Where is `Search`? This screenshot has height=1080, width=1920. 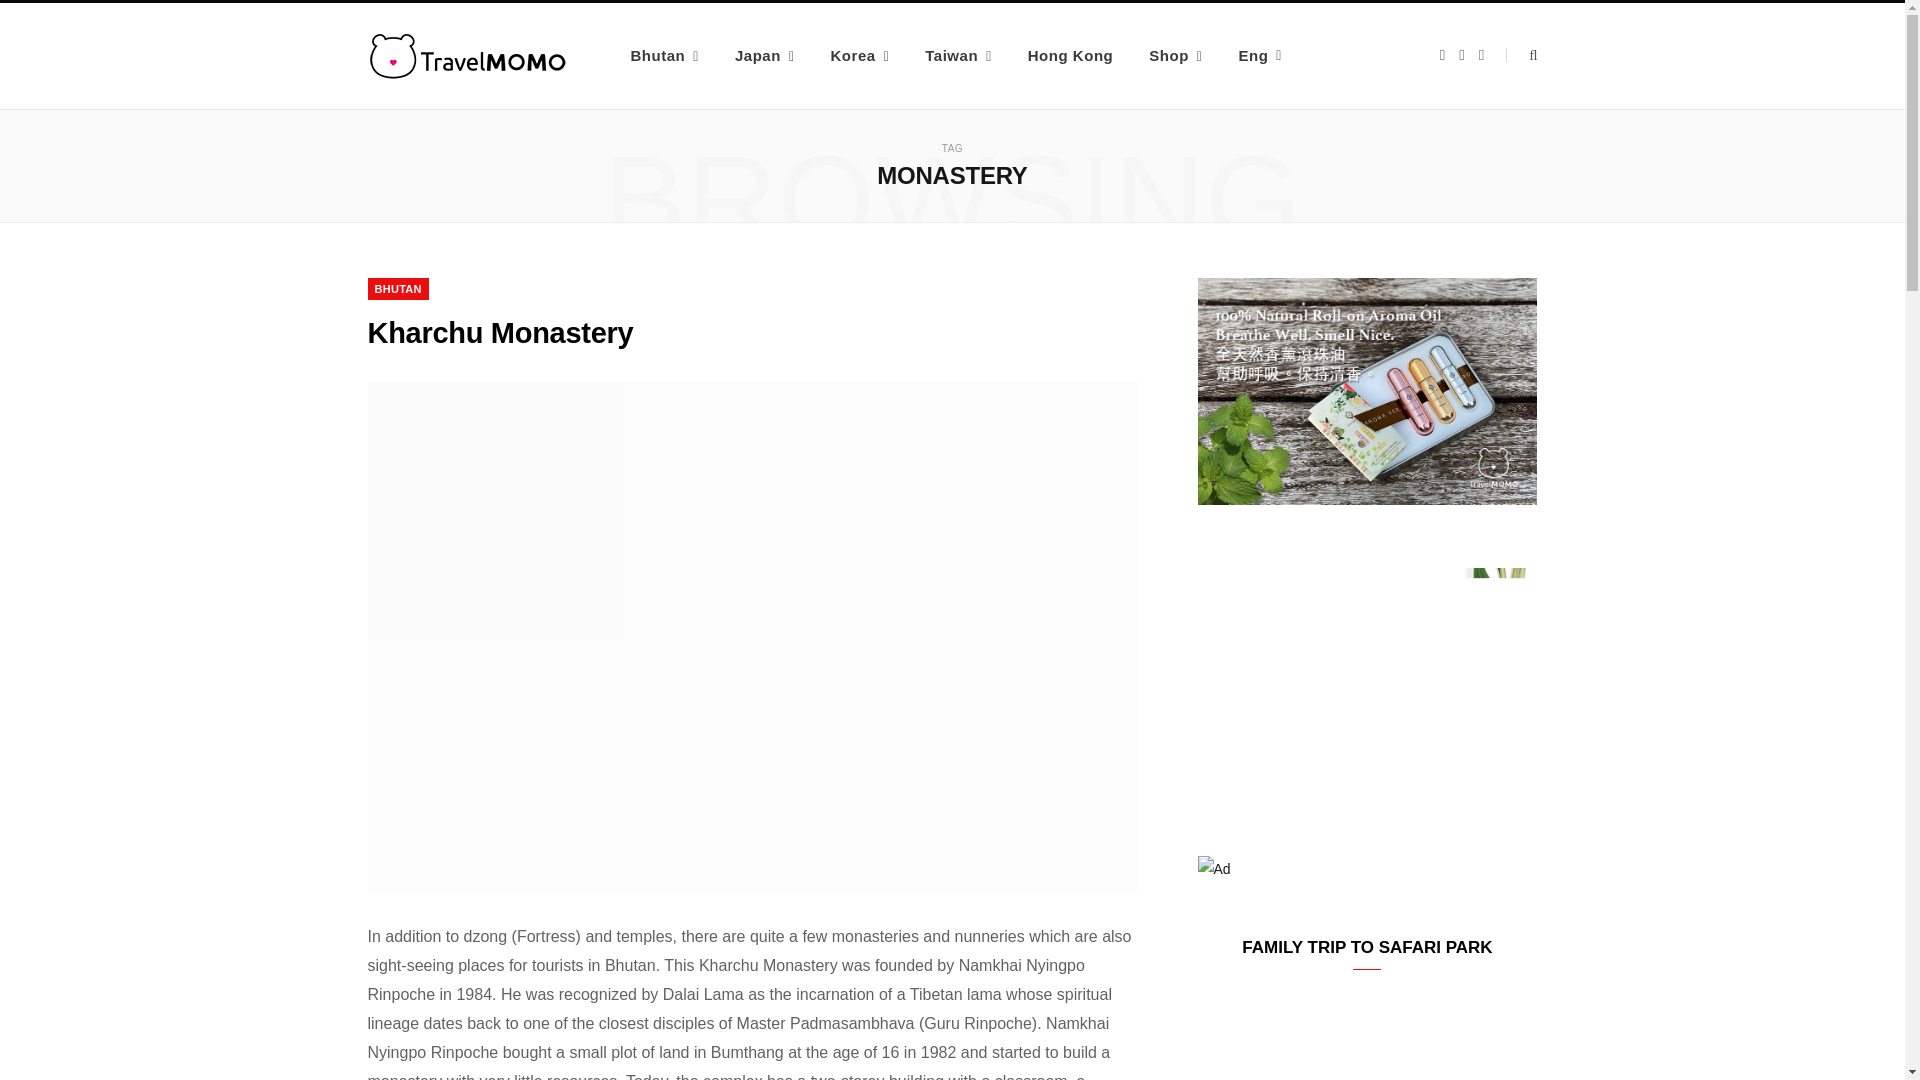 Search is located at coordinates (1521, 54).